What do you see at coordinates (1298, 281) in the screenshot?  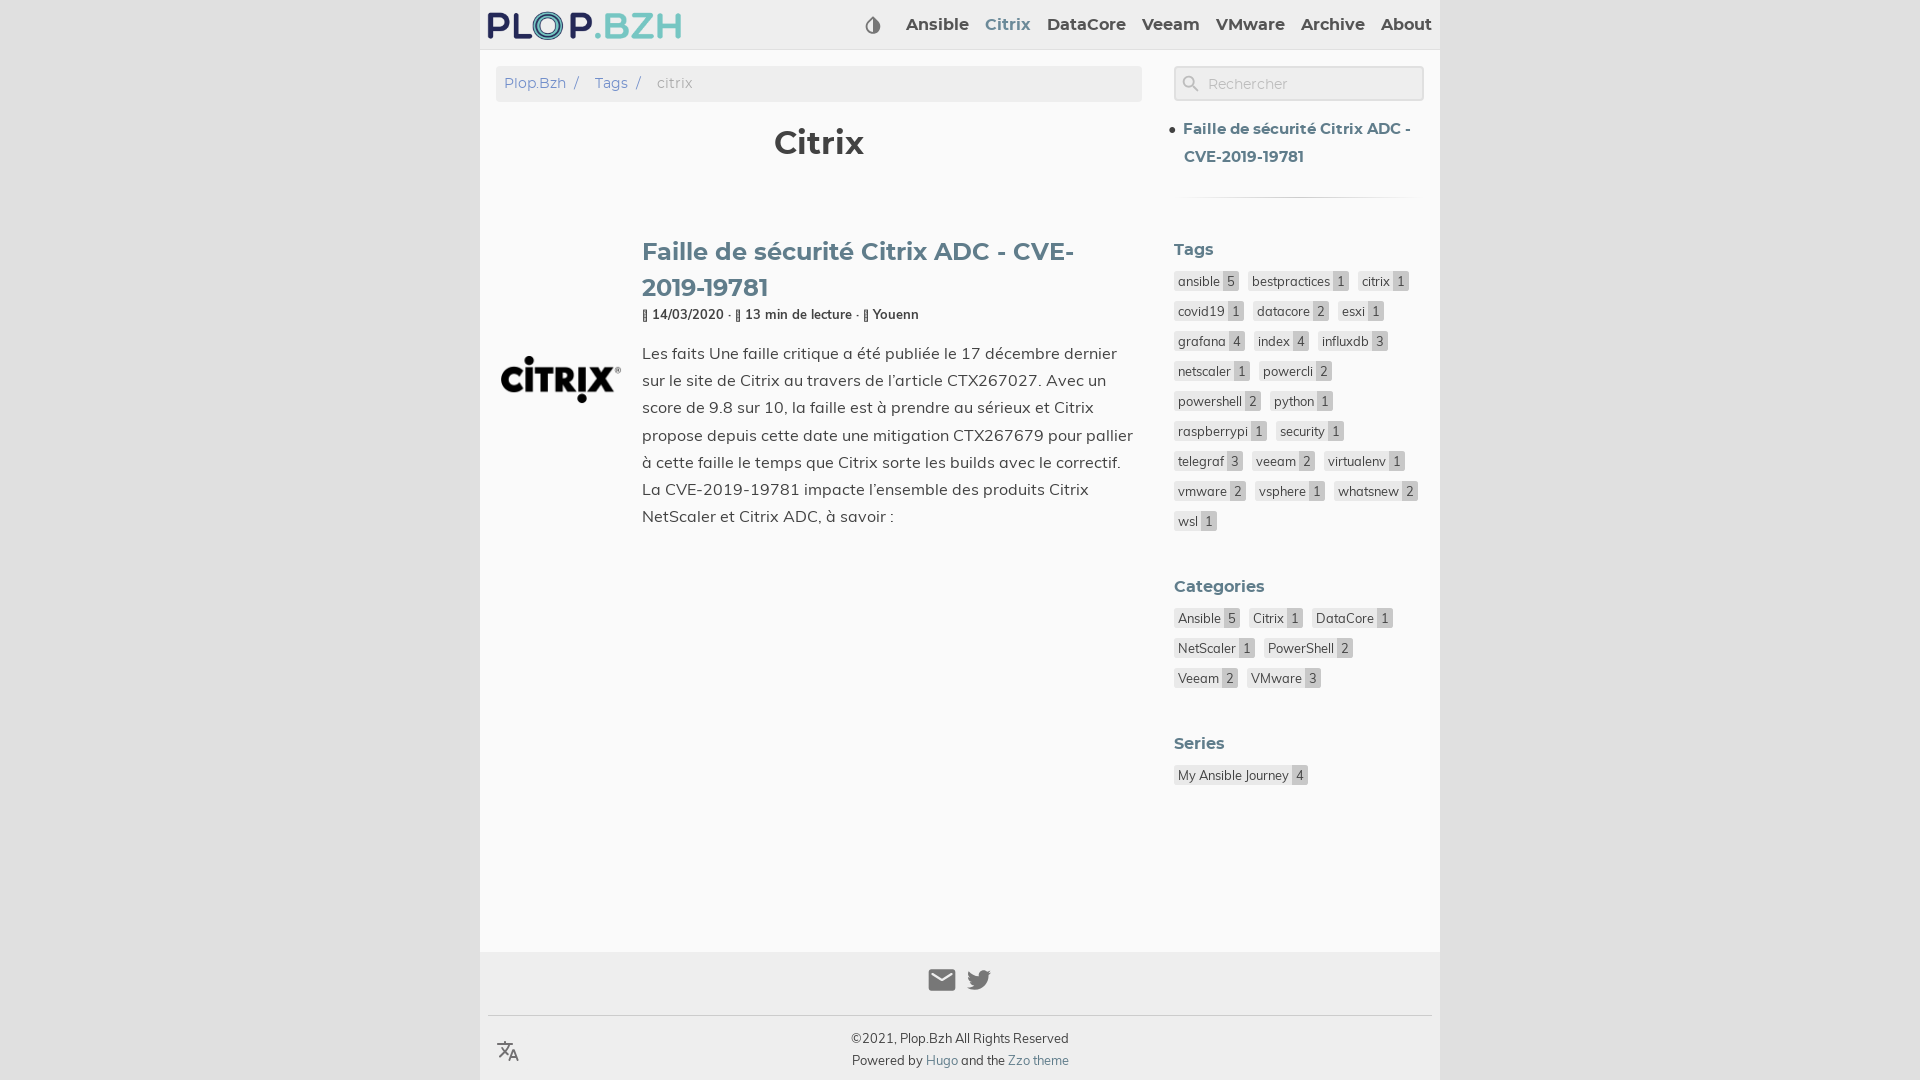 I see `bestpractices 1` at bounding box center [1298, 281].